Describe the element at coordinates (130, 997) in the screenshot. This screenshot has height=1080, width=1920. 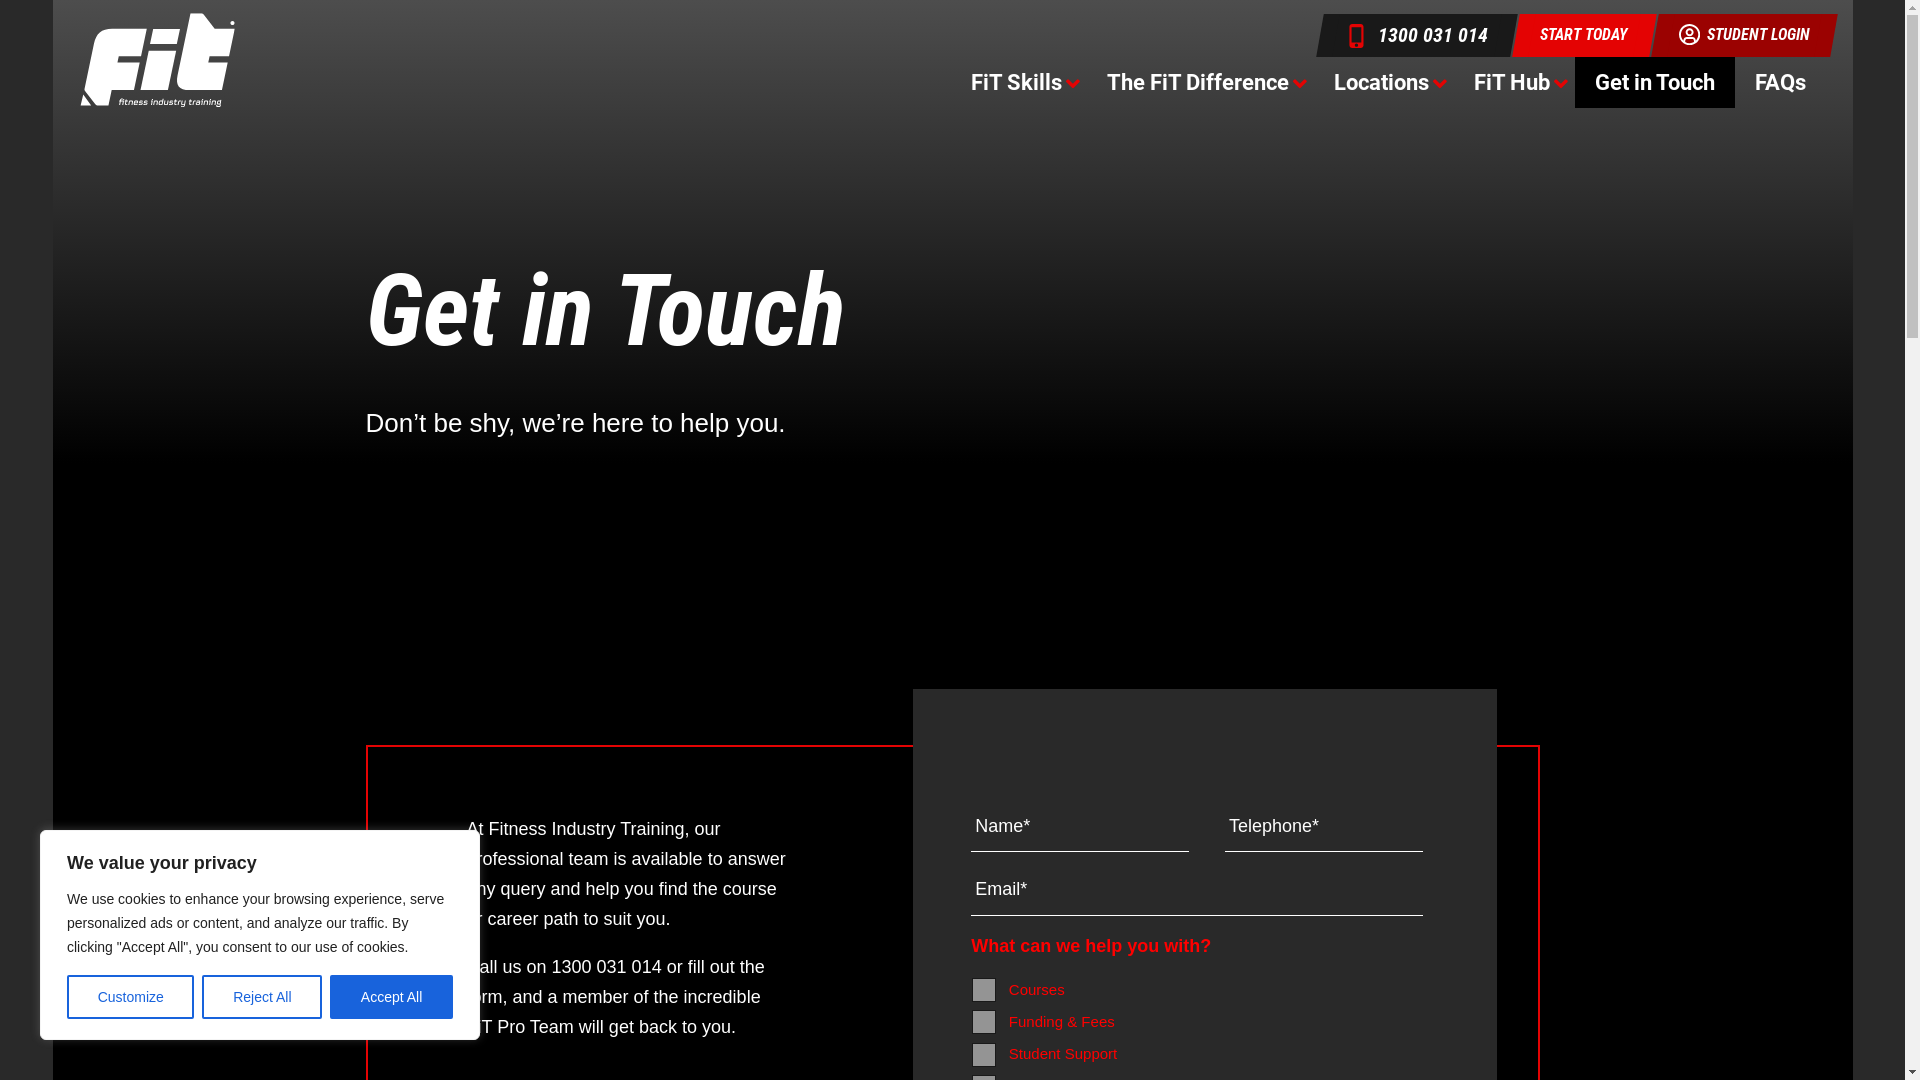
I see `Customize` at that location.